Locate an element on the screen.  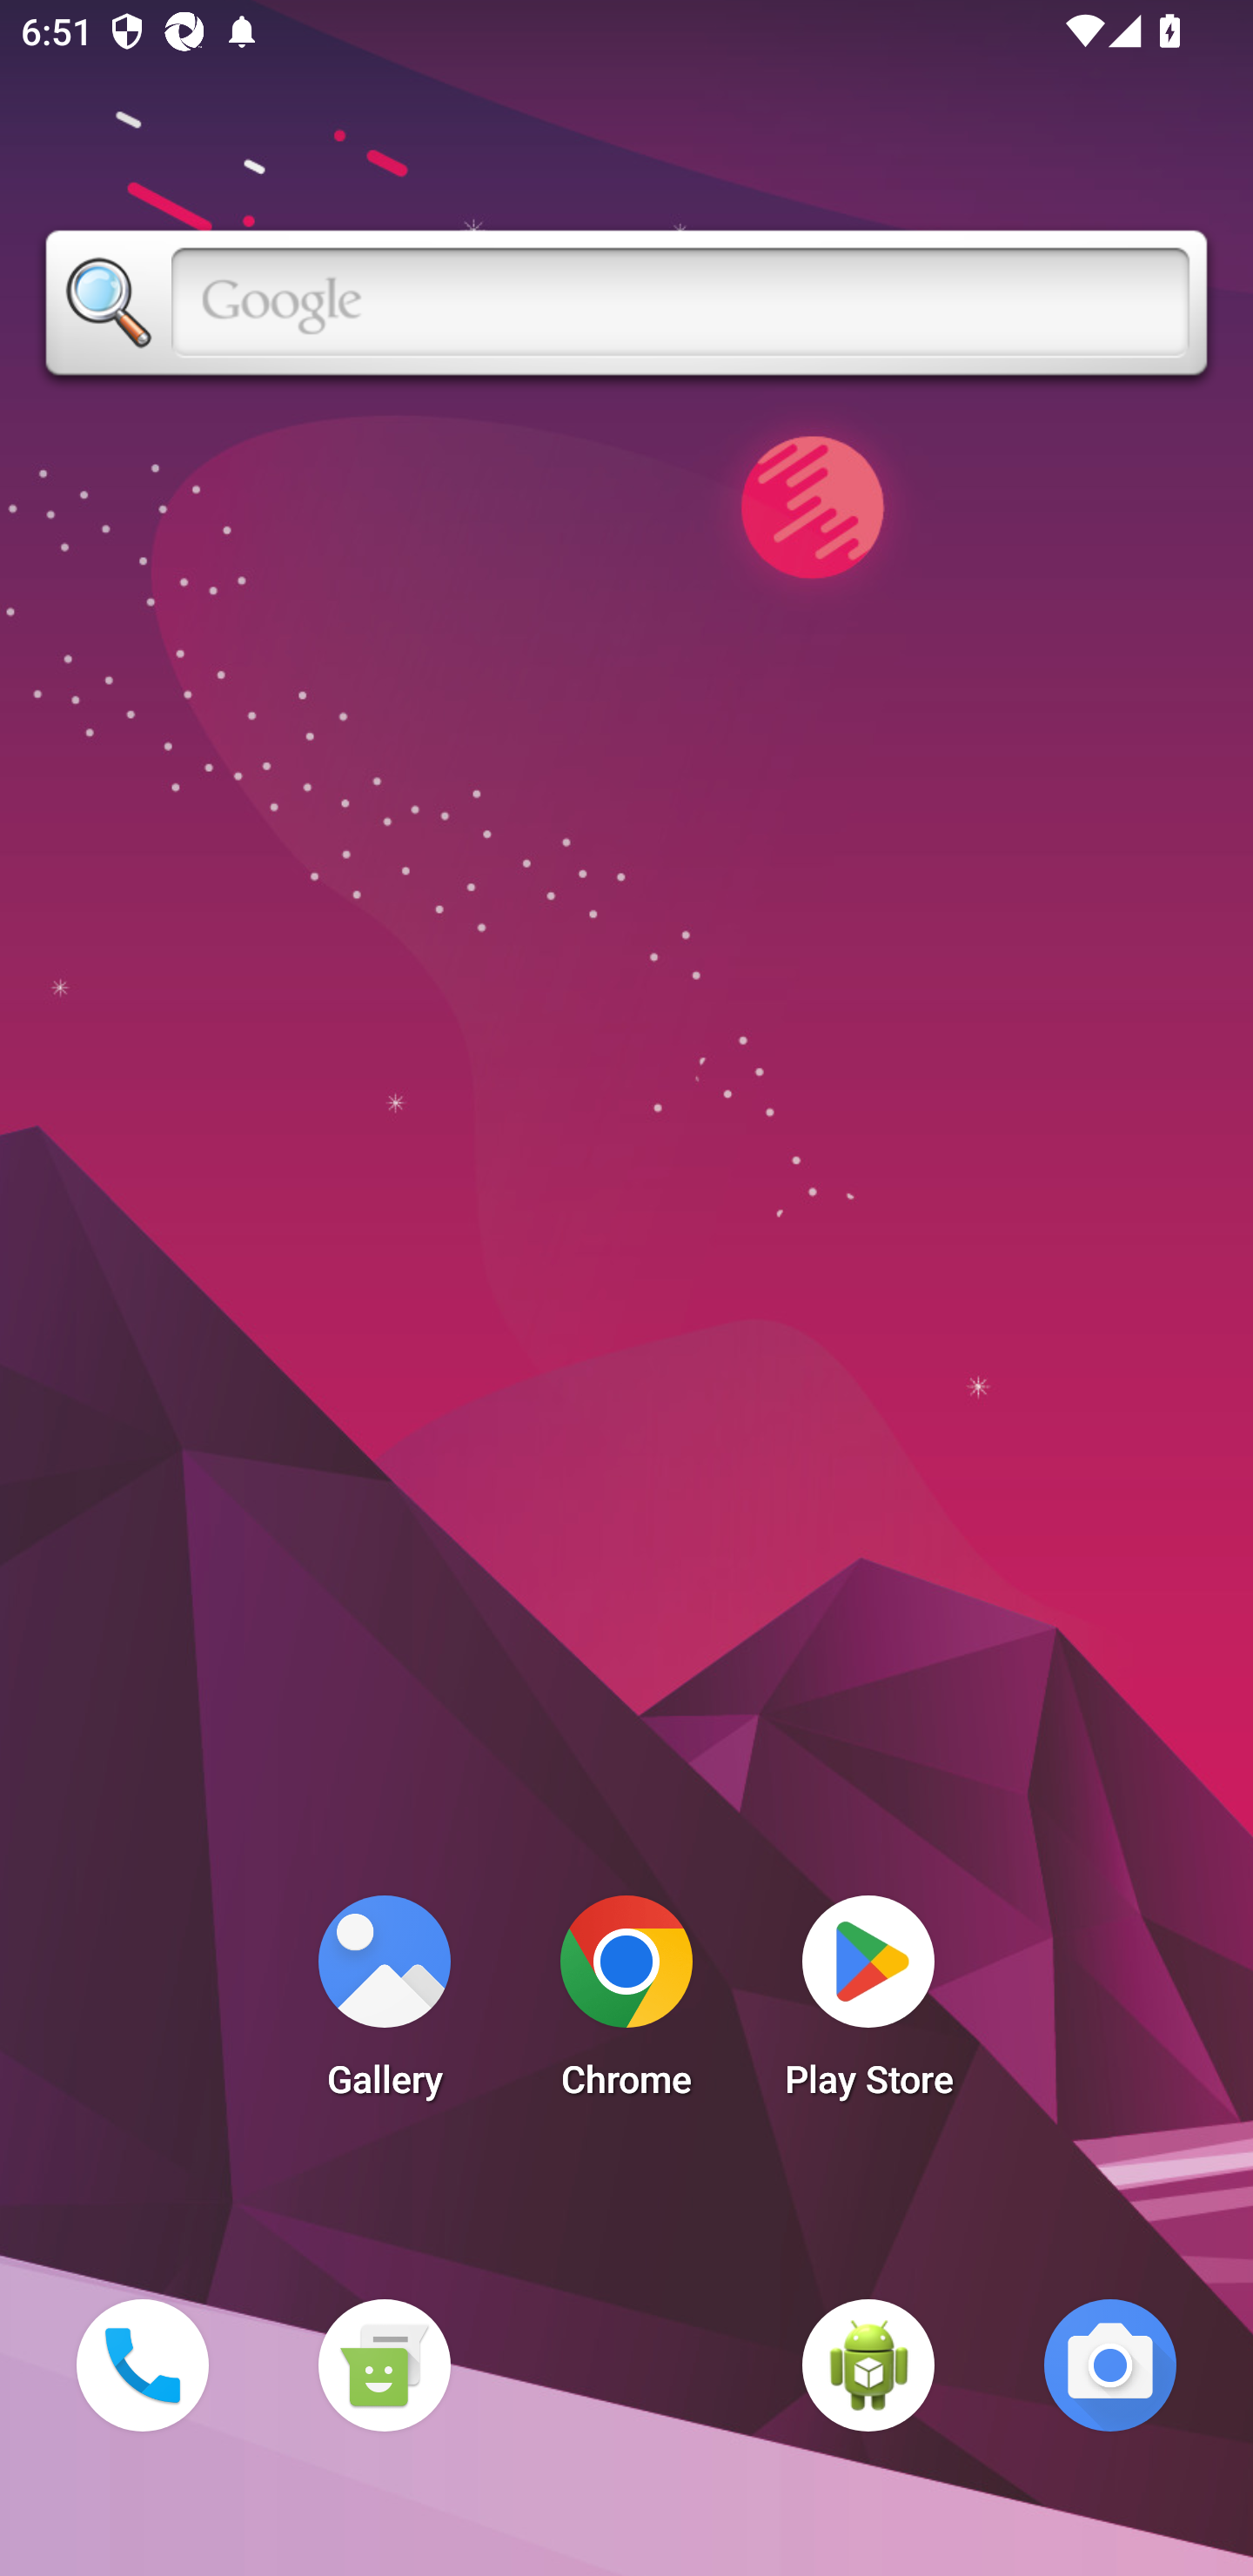
Phone is located at coordinates (142, 2365).